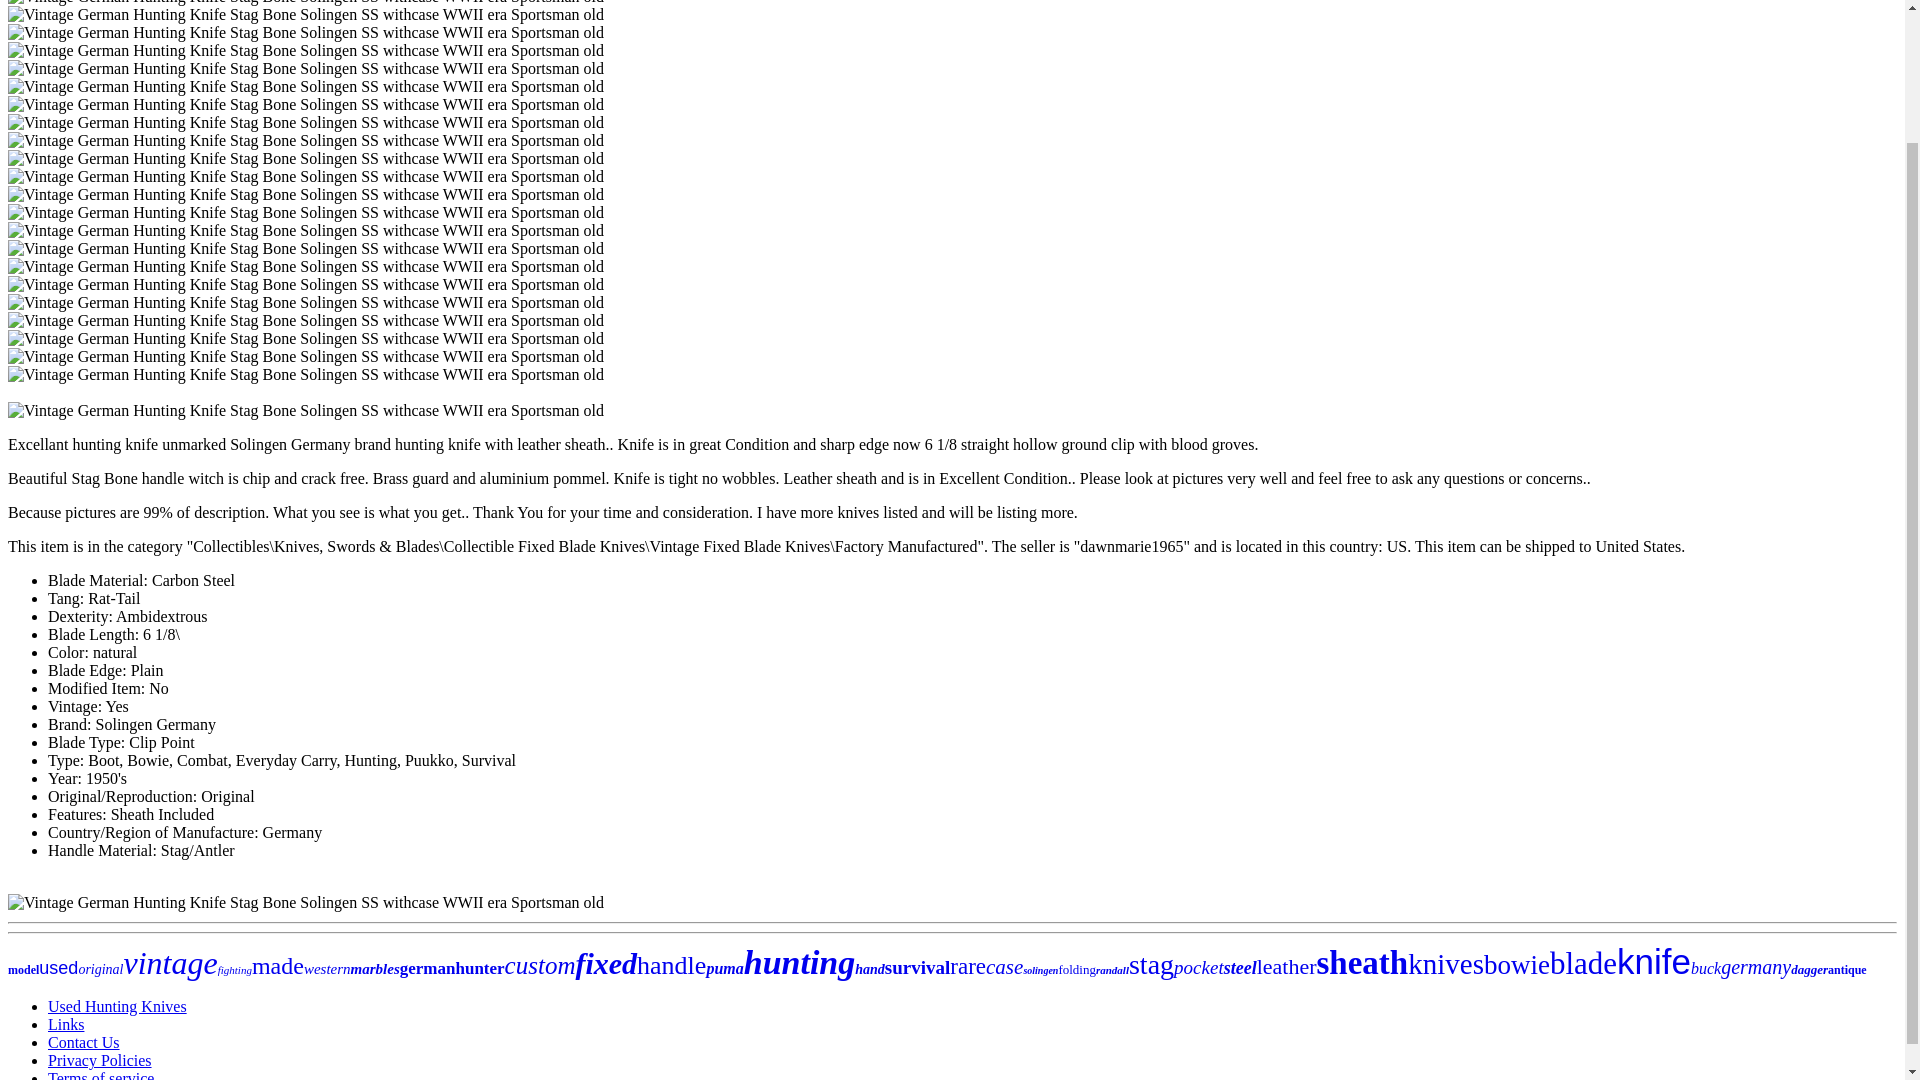 The height and width of the screenshot is (1080, 1920). I want to click on randall, so click(1112, 970).